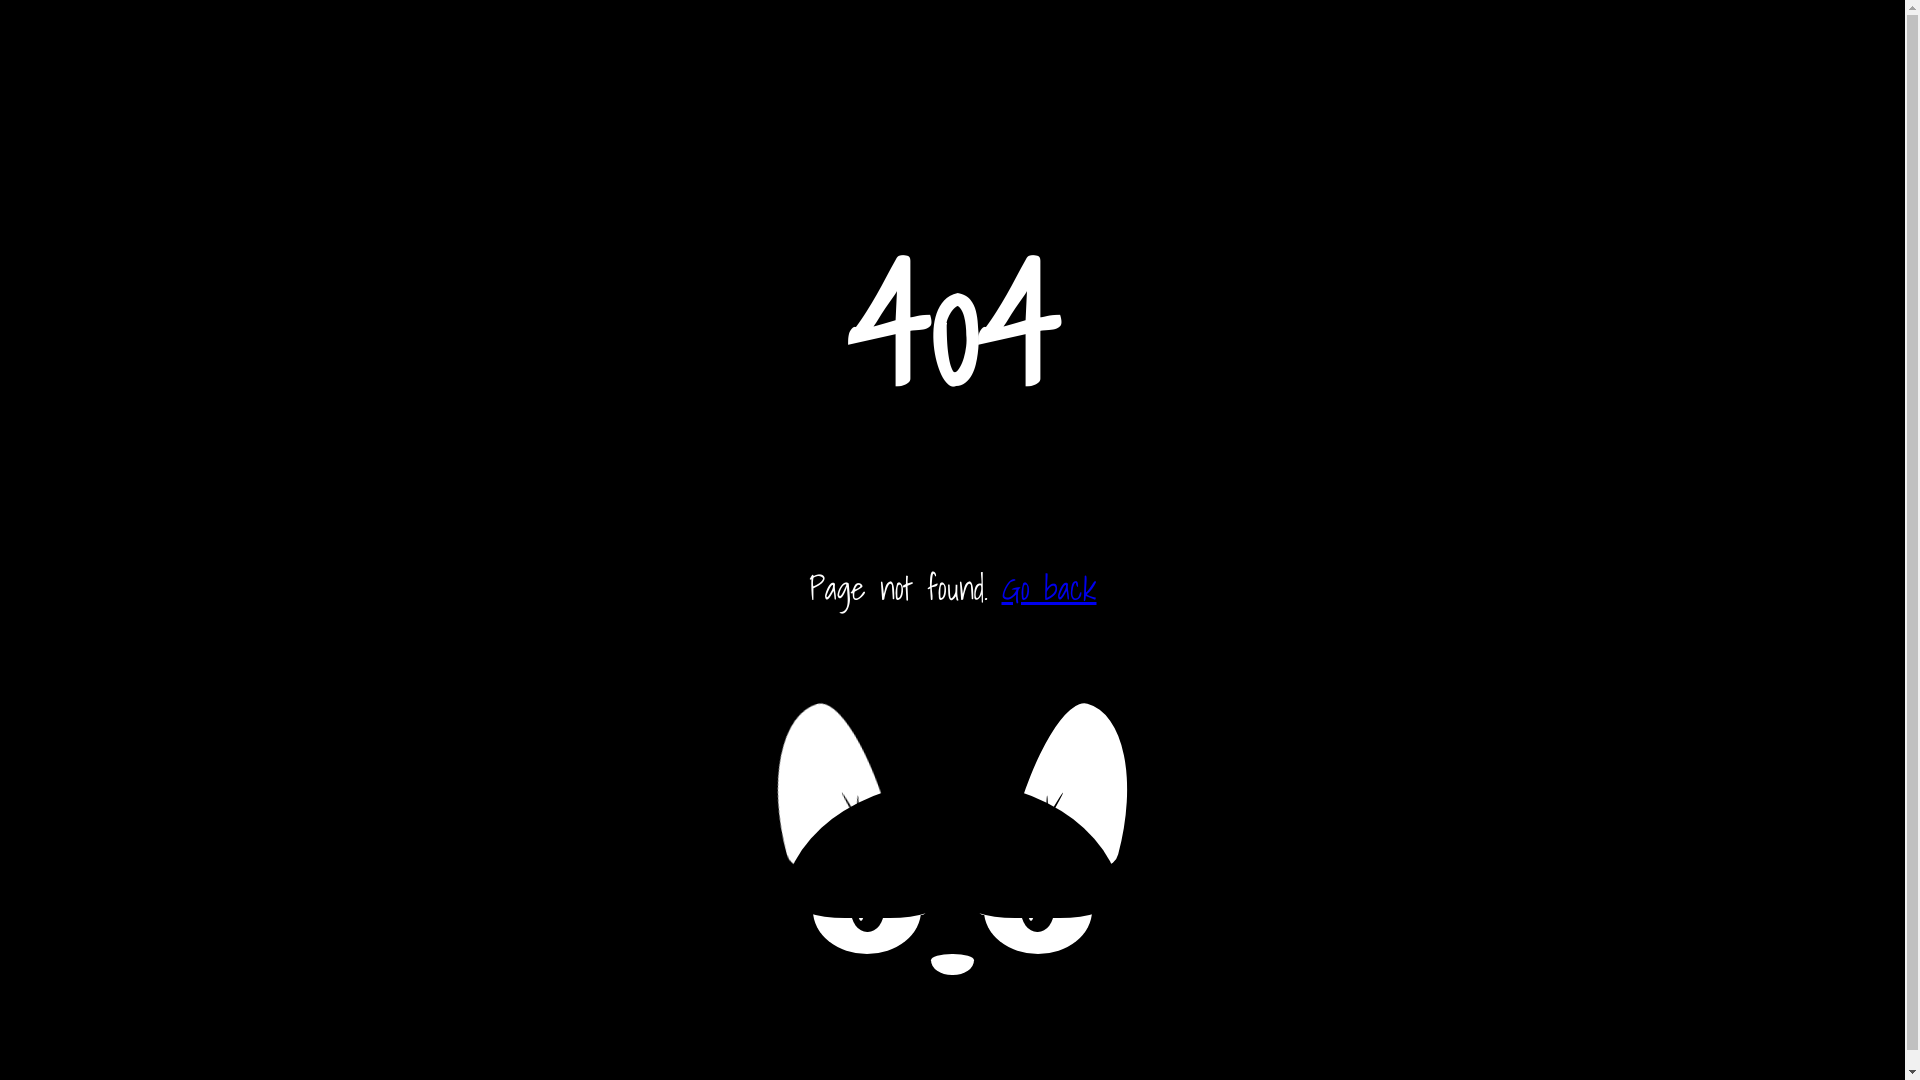  What do you see at coordinates (1050, 588) in the screenshot?
I see `Go back` at bounding box center [1050, 588].